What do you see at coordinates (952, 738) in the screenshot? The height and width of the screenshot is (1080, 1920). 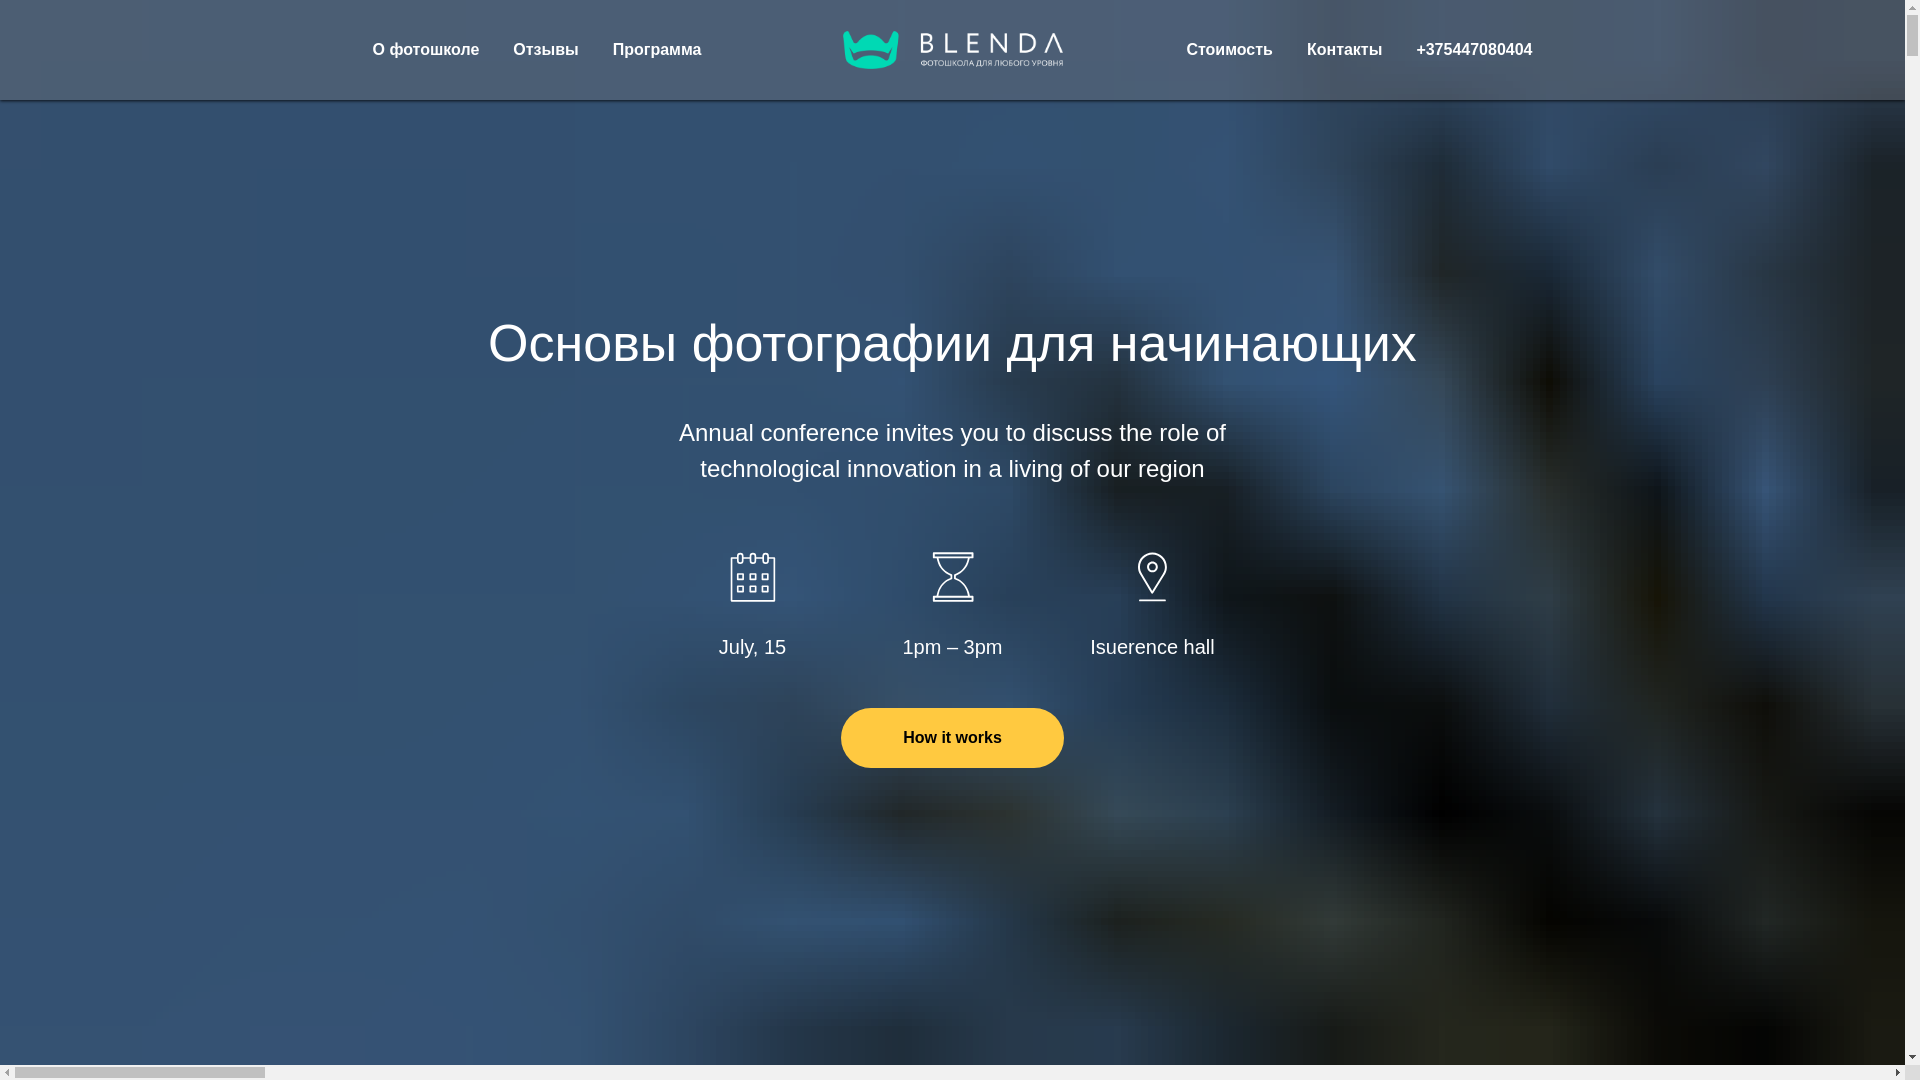 I see `How it works` at bounding box center [952, 738].